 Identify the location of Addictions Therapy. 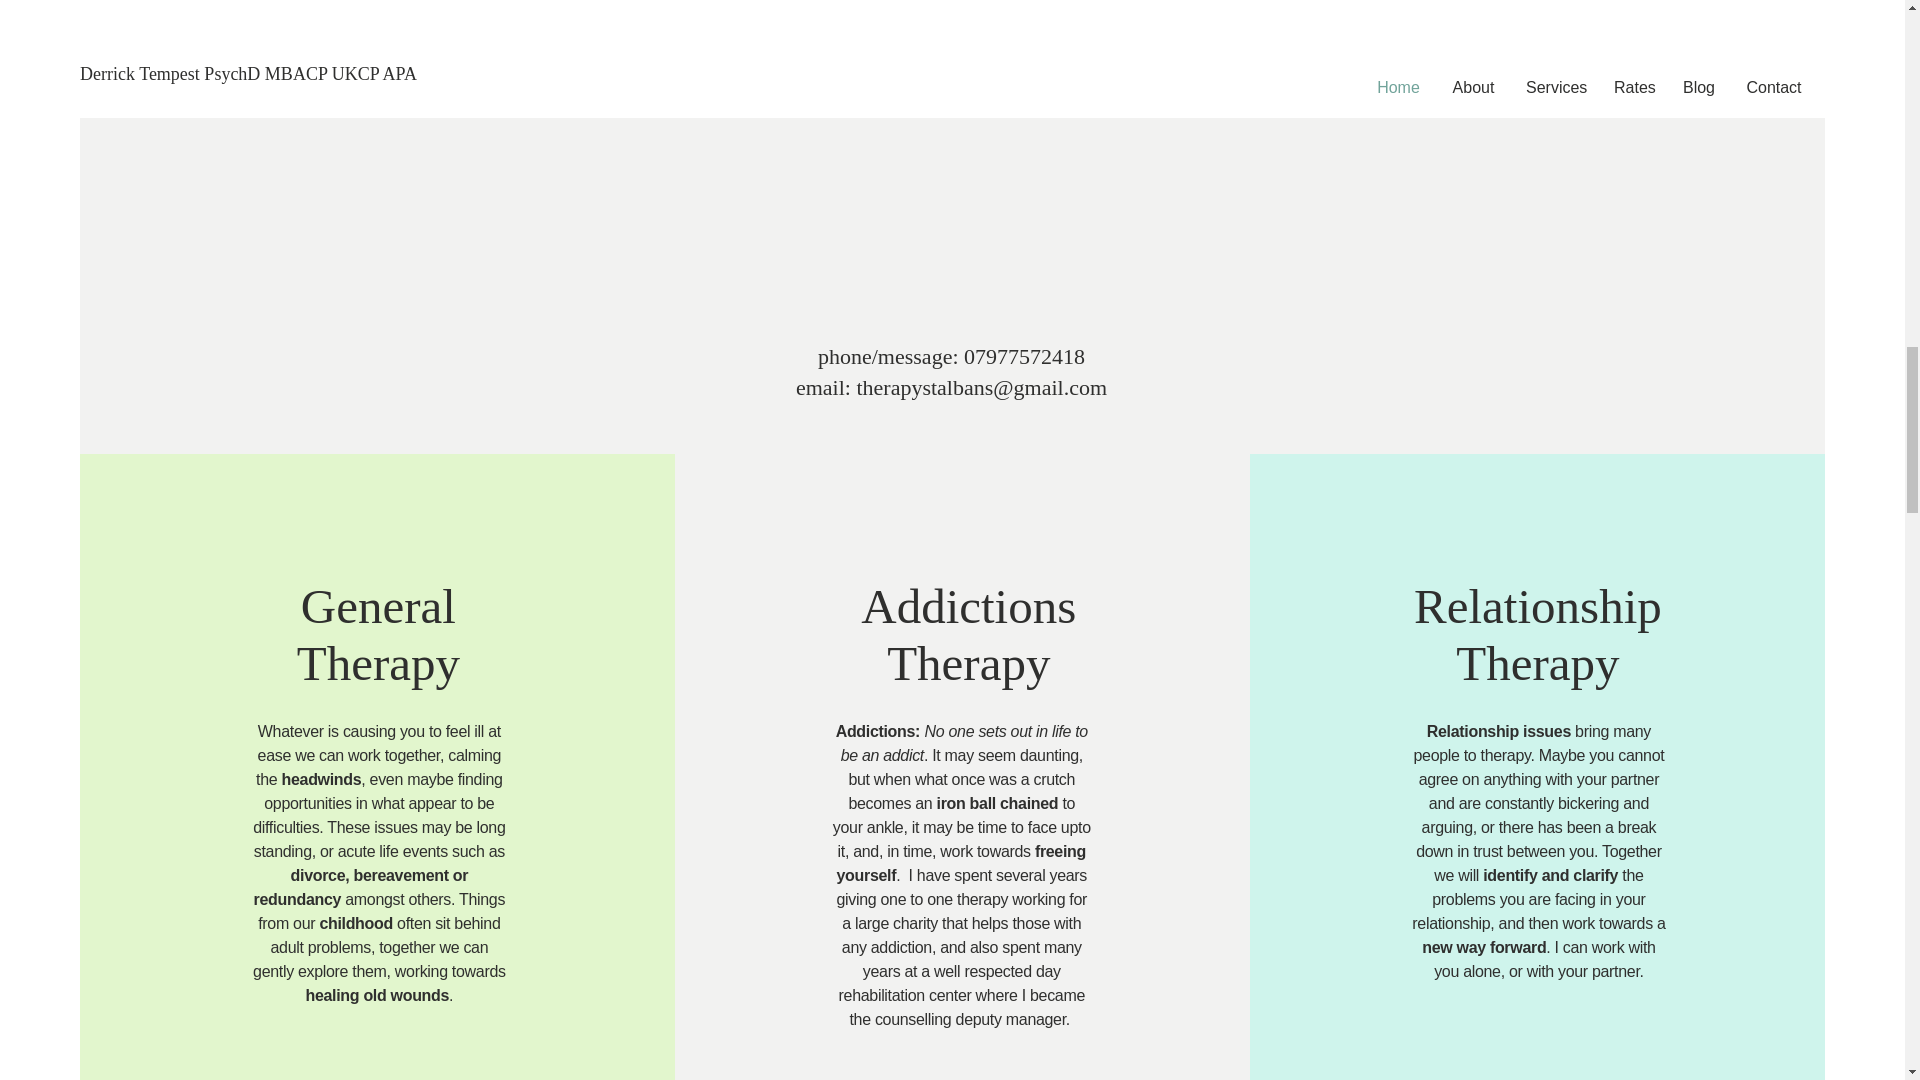
(1538, 634).